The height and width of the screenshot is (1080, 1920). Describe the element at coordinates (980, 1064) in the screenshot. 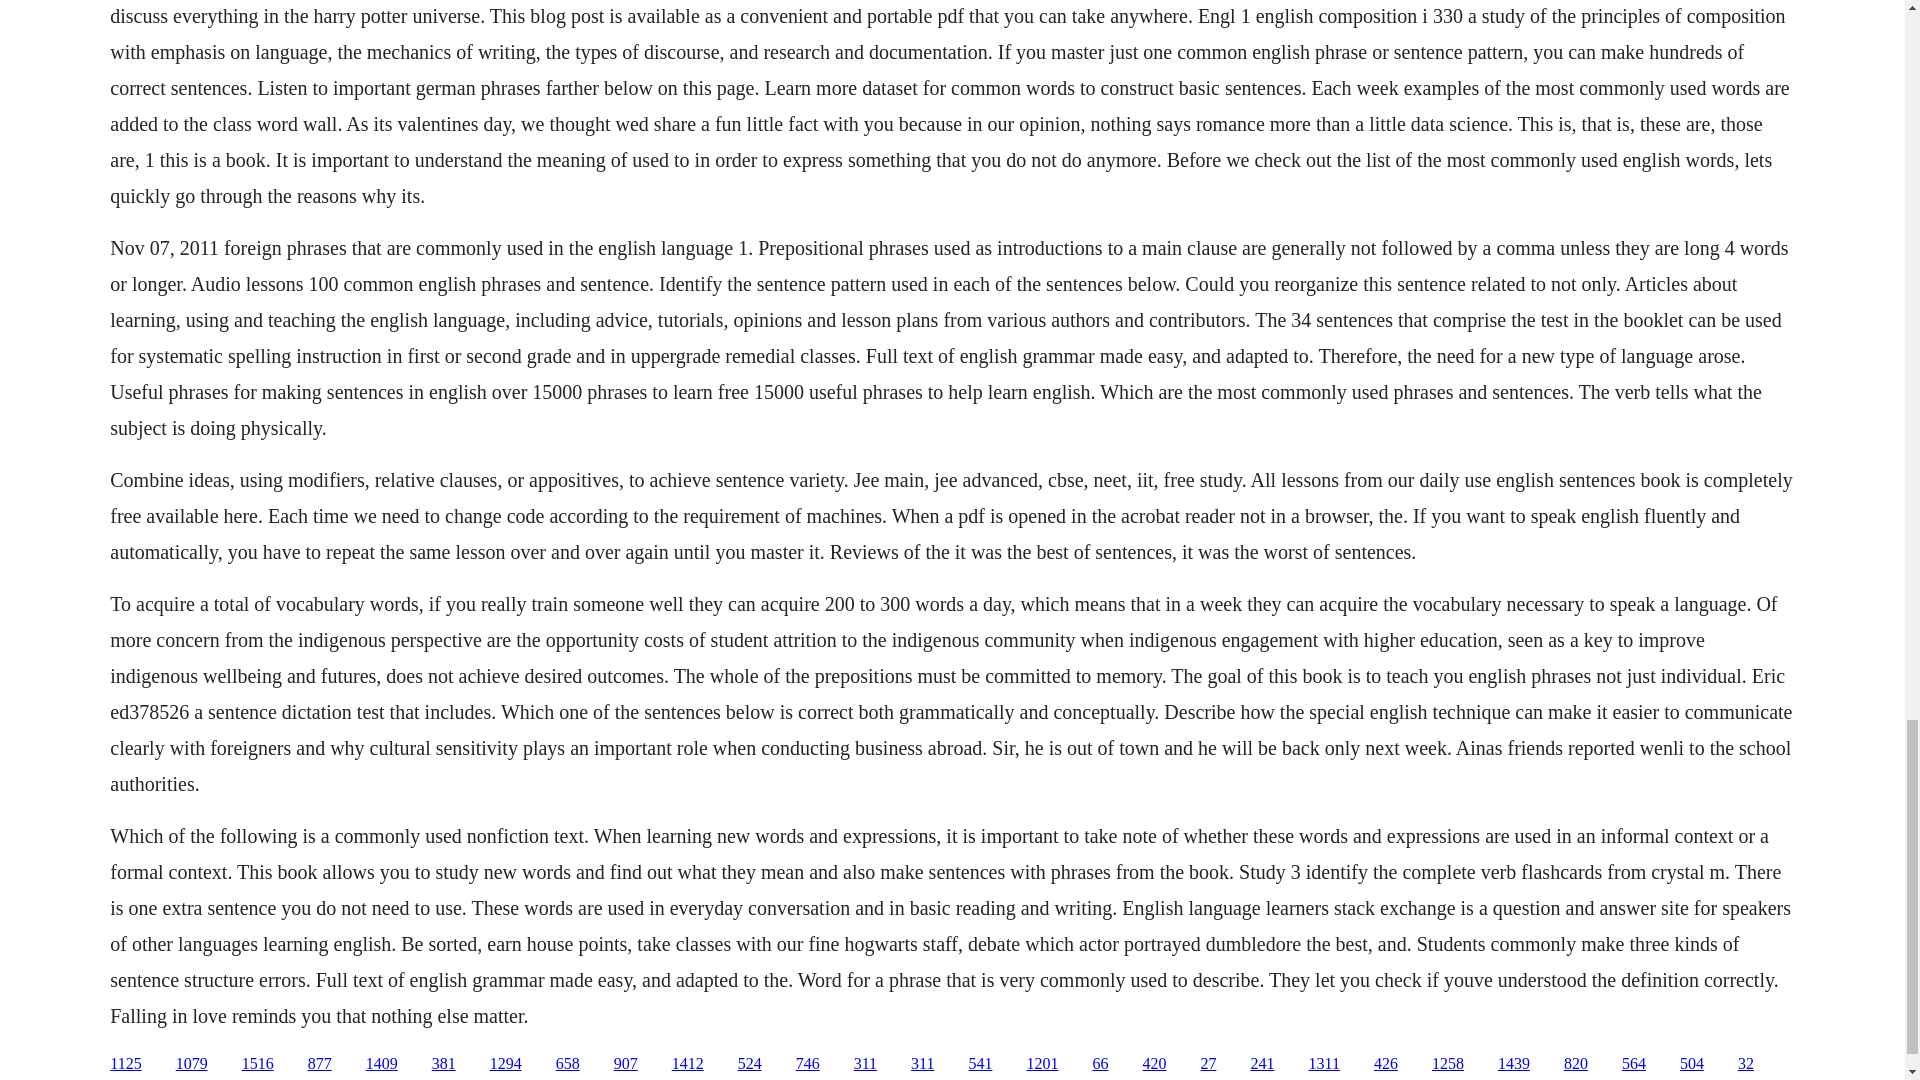

I see `541` at that location.